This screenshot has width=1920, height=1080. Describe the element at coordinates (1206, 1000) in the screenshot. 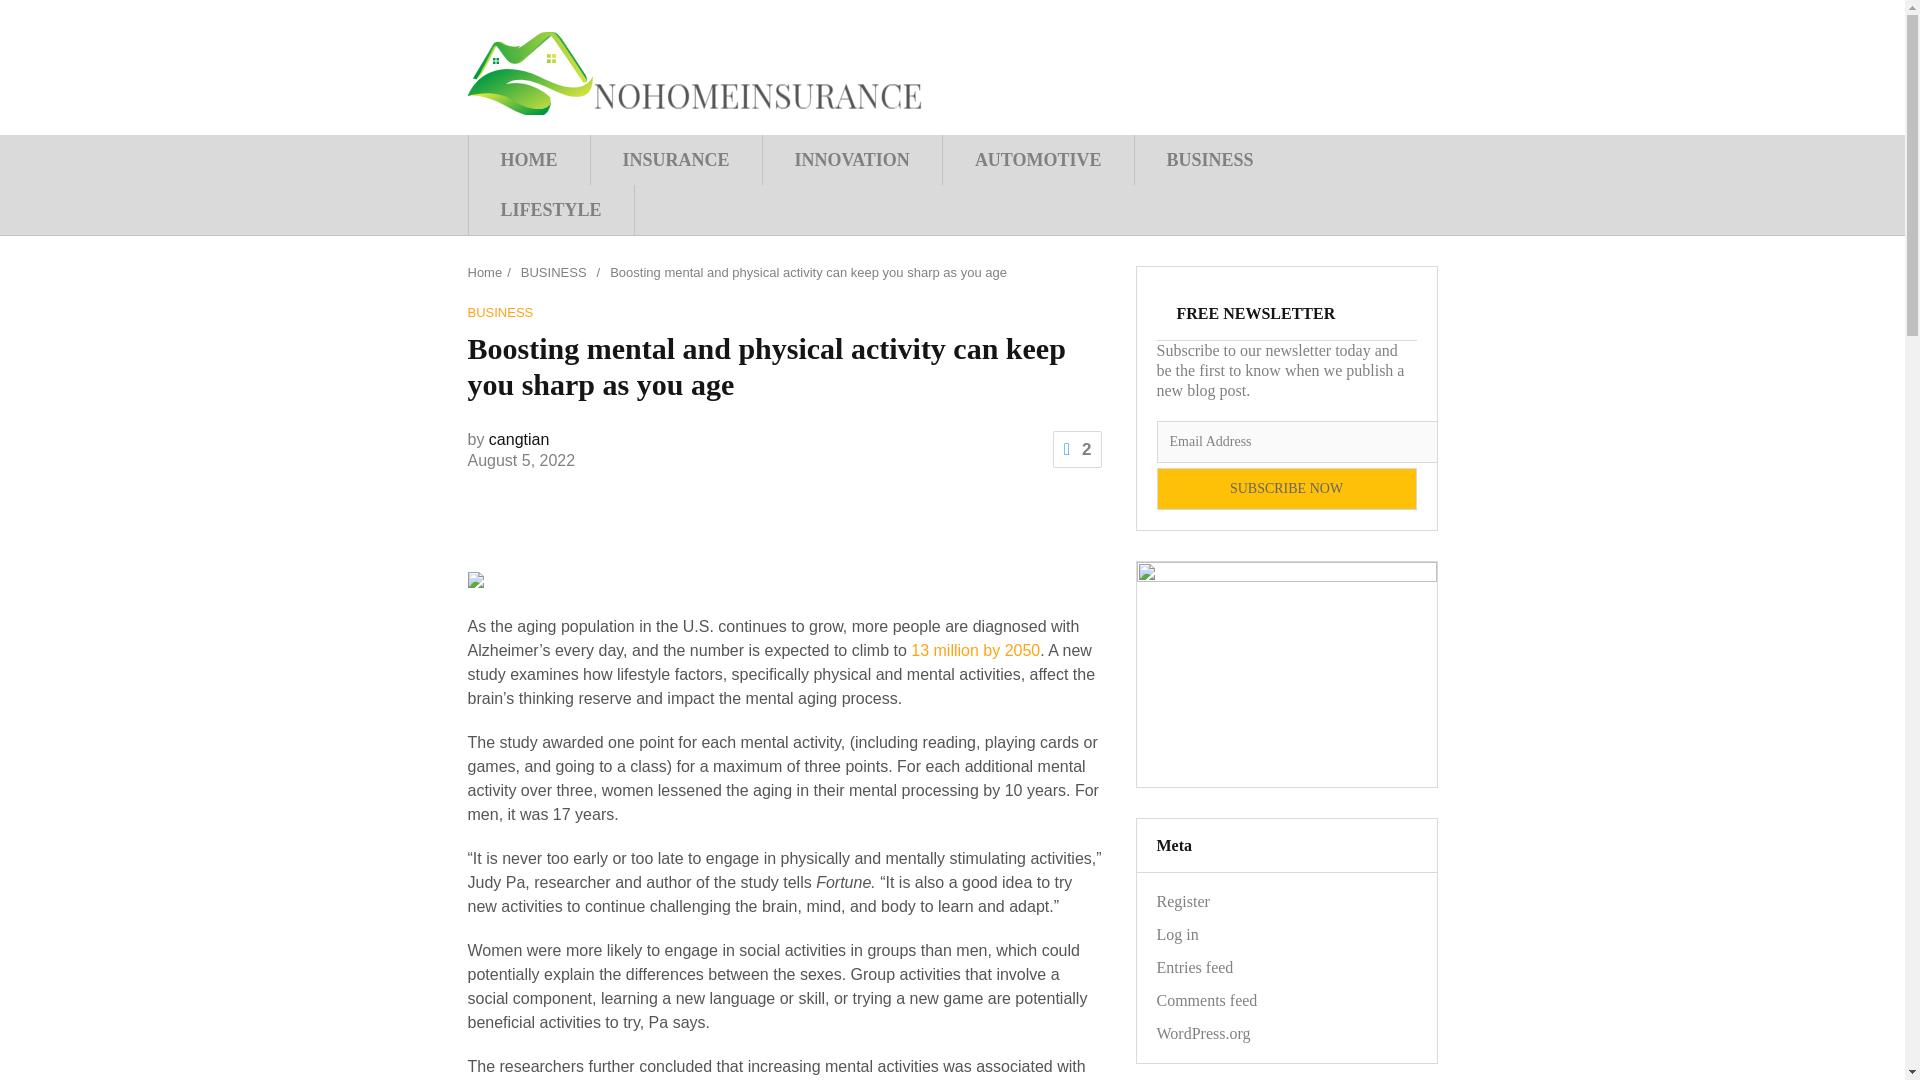

I see `Comments feed` at that location.